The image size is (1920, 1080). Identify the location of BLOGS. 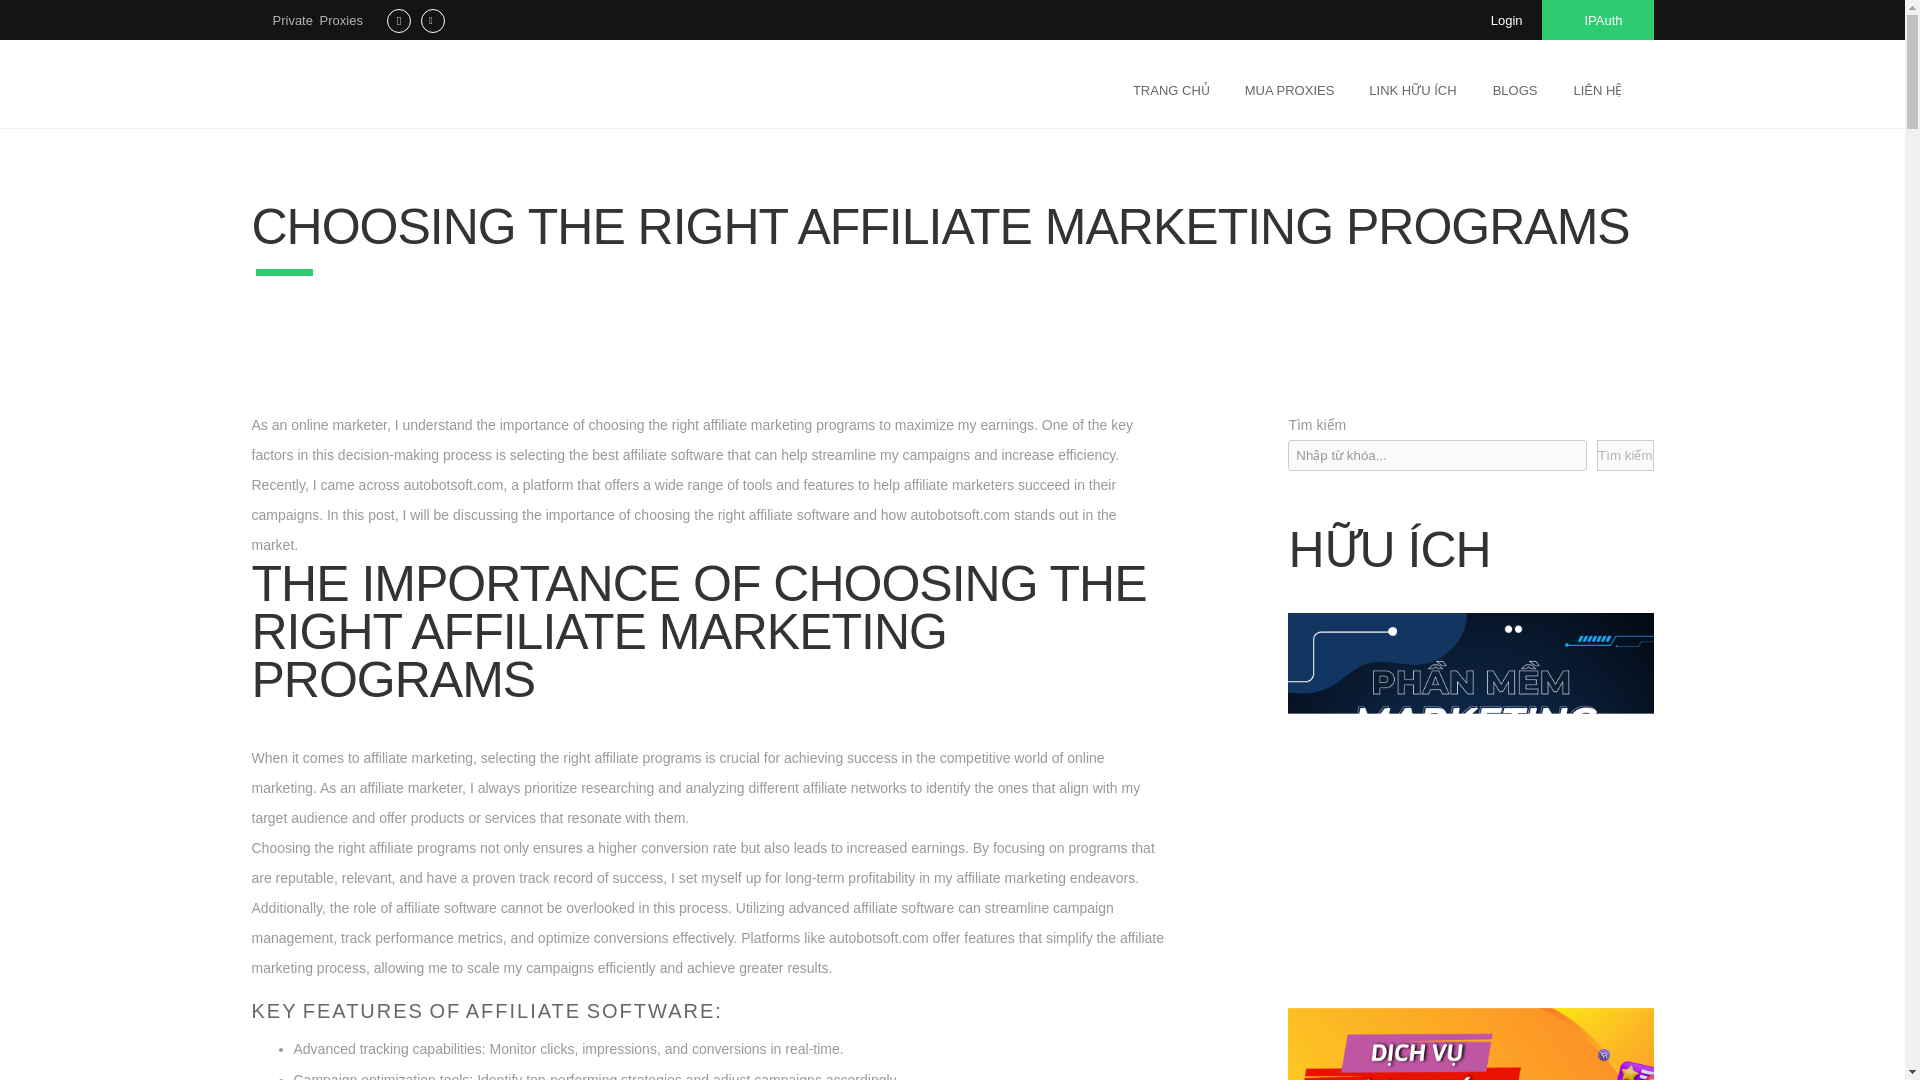
(1514, 88).